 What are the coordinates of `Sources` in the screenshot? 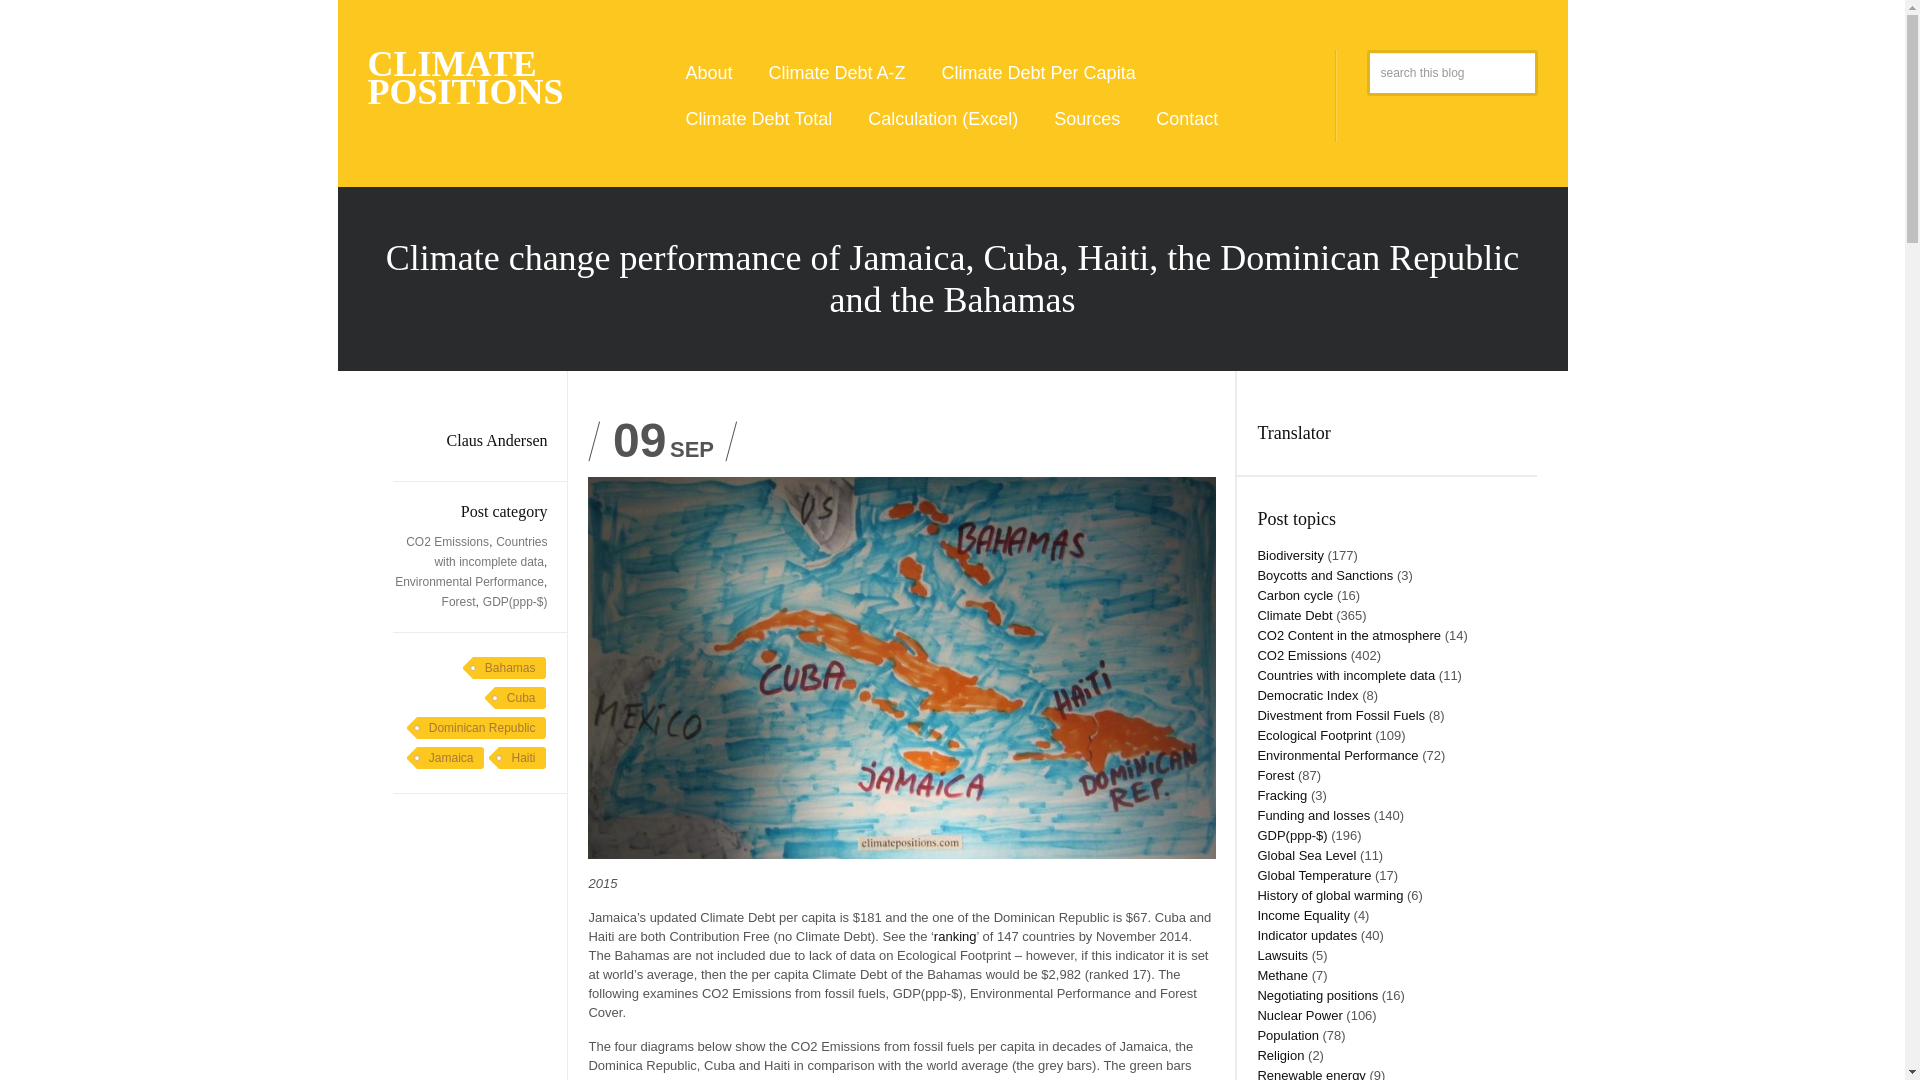 It's located at (1086, 118).